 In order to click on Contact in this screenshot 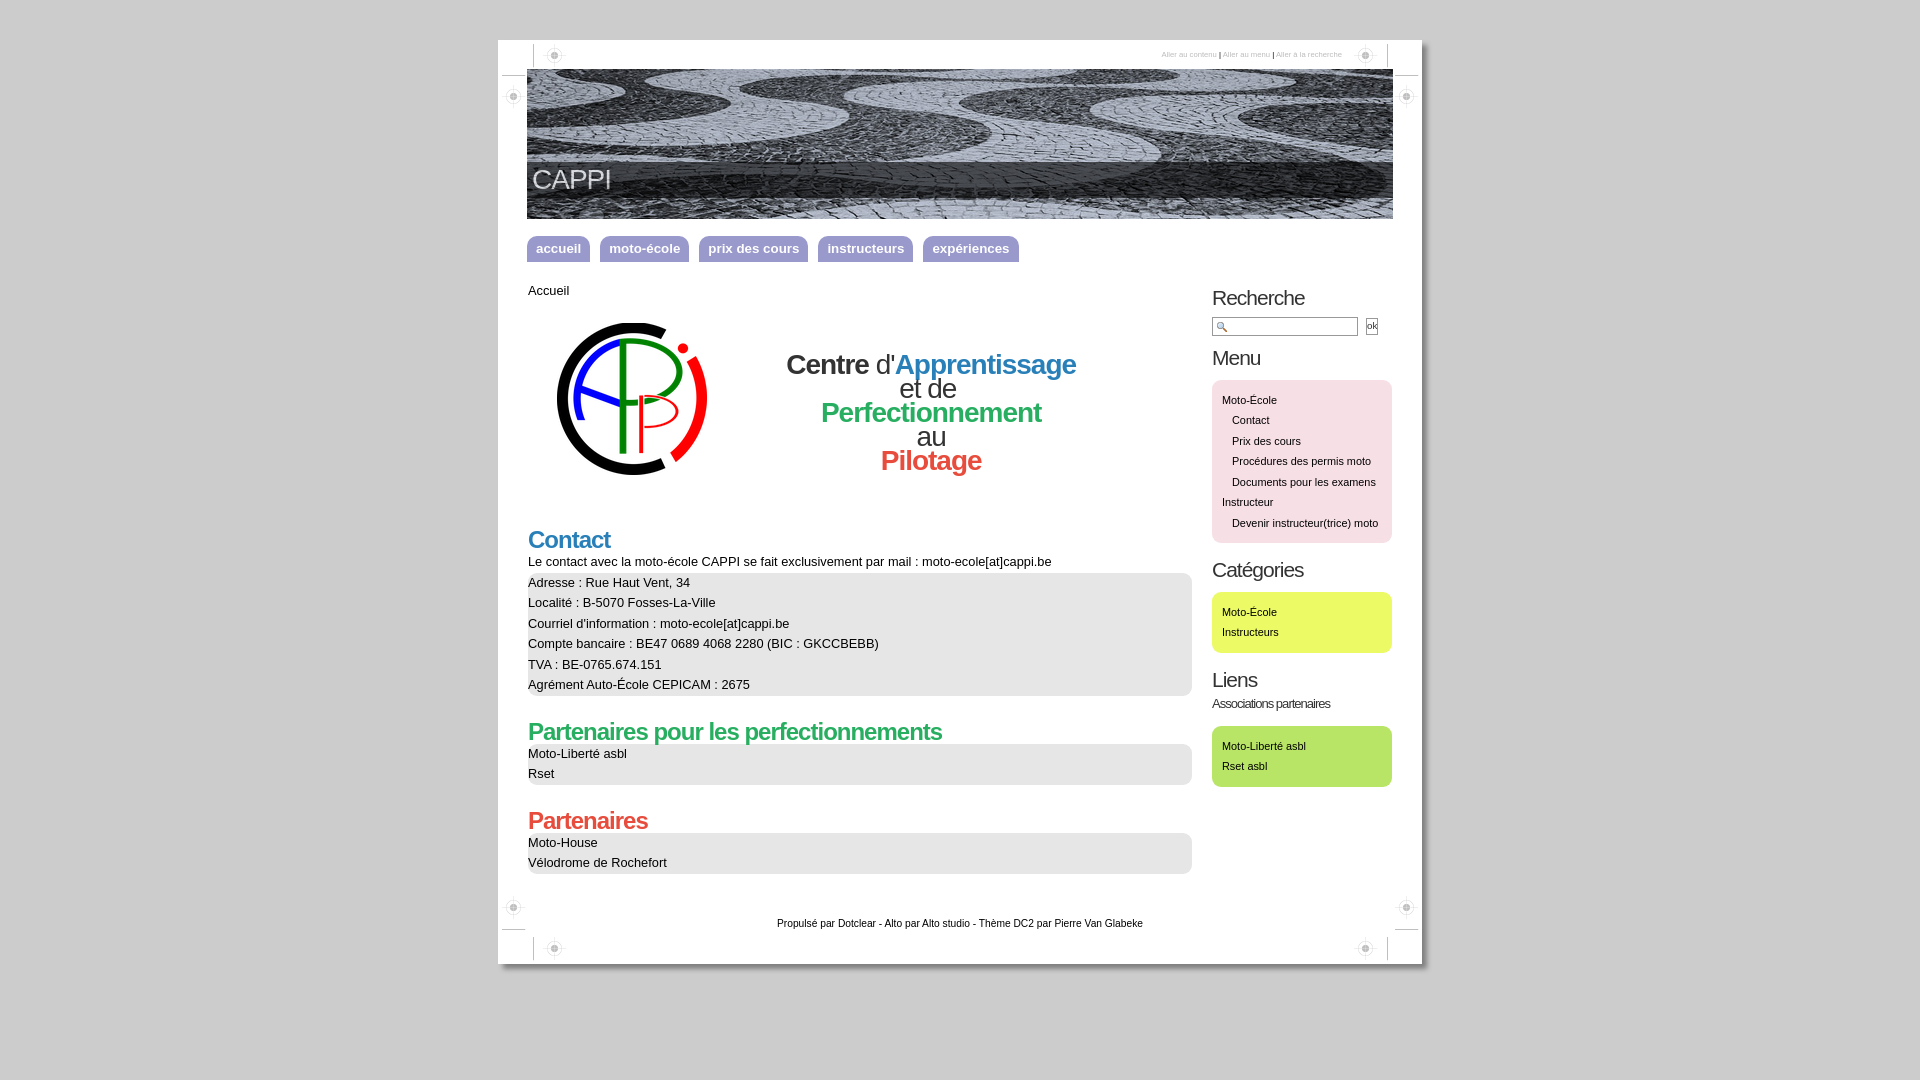, I will do `click(1250, 420)`.